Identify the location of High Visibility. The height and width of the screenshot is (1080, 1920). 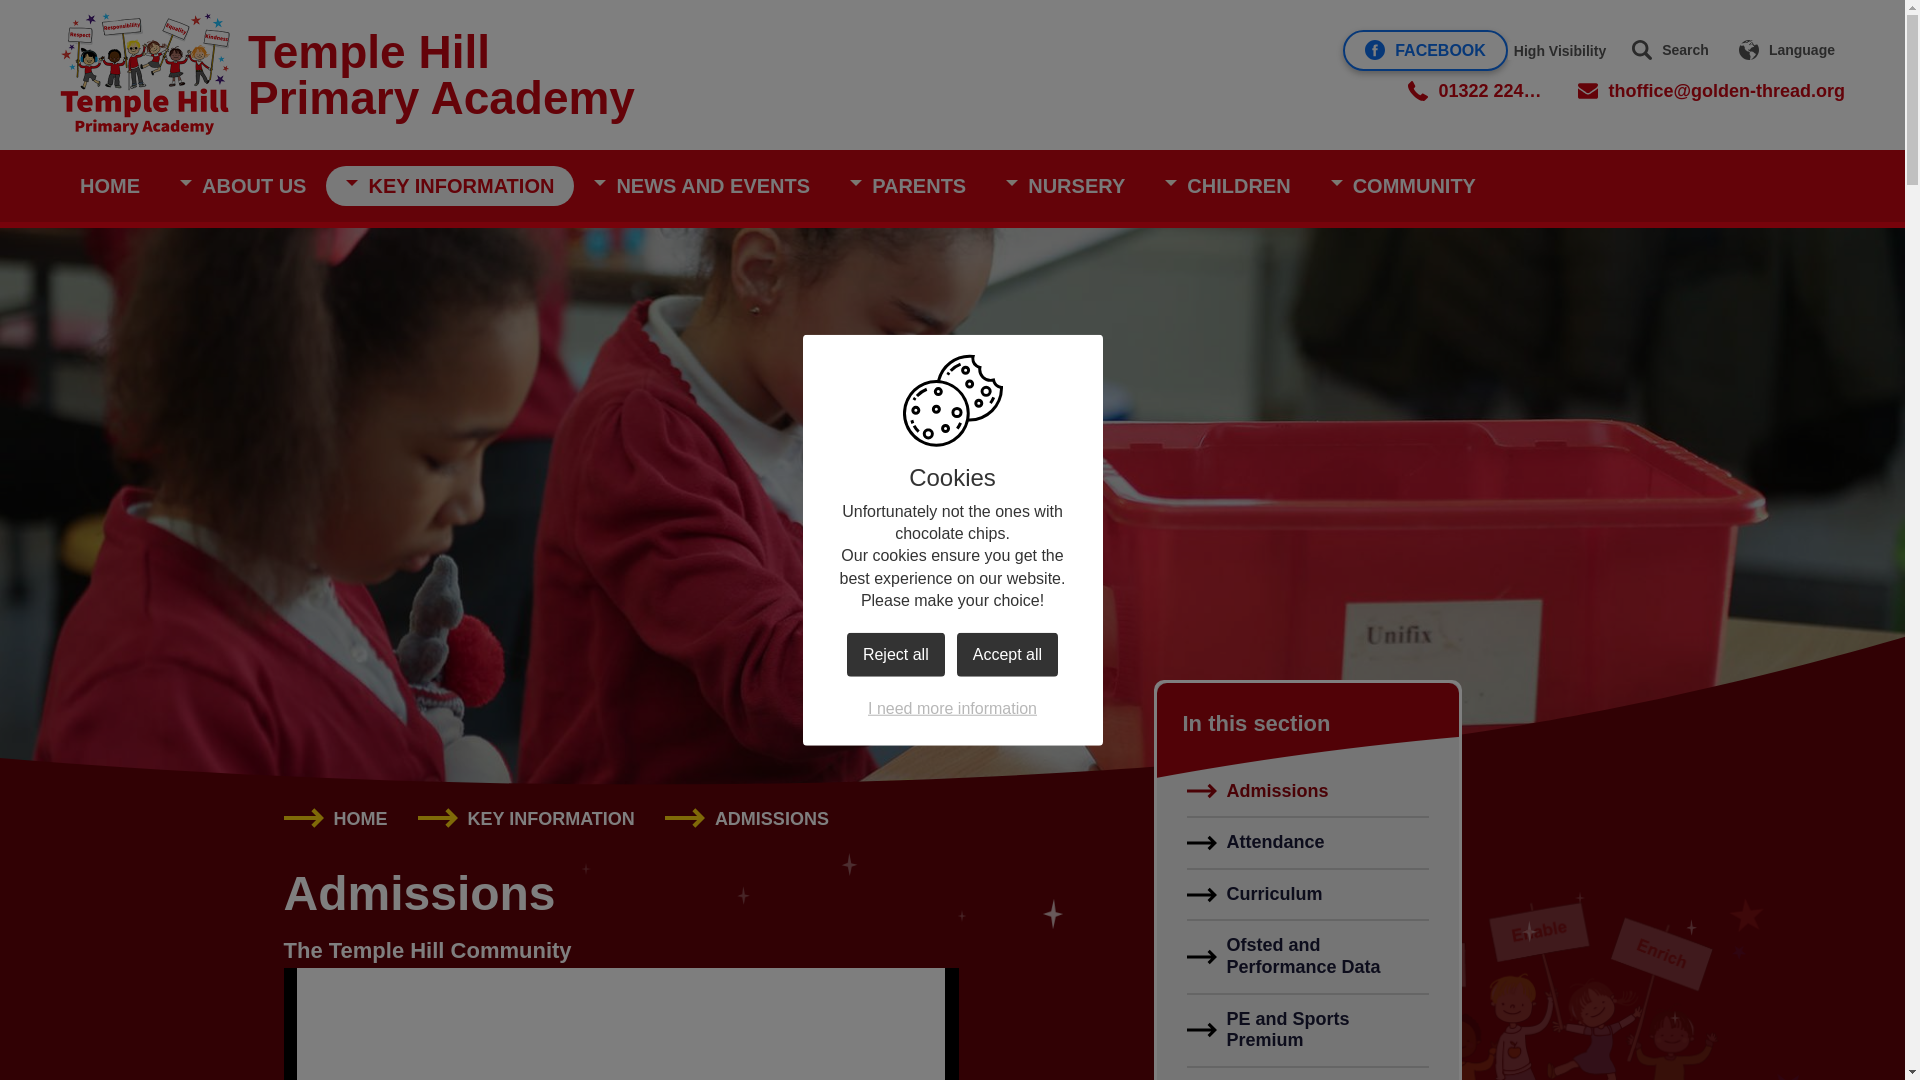
(1560, 51).